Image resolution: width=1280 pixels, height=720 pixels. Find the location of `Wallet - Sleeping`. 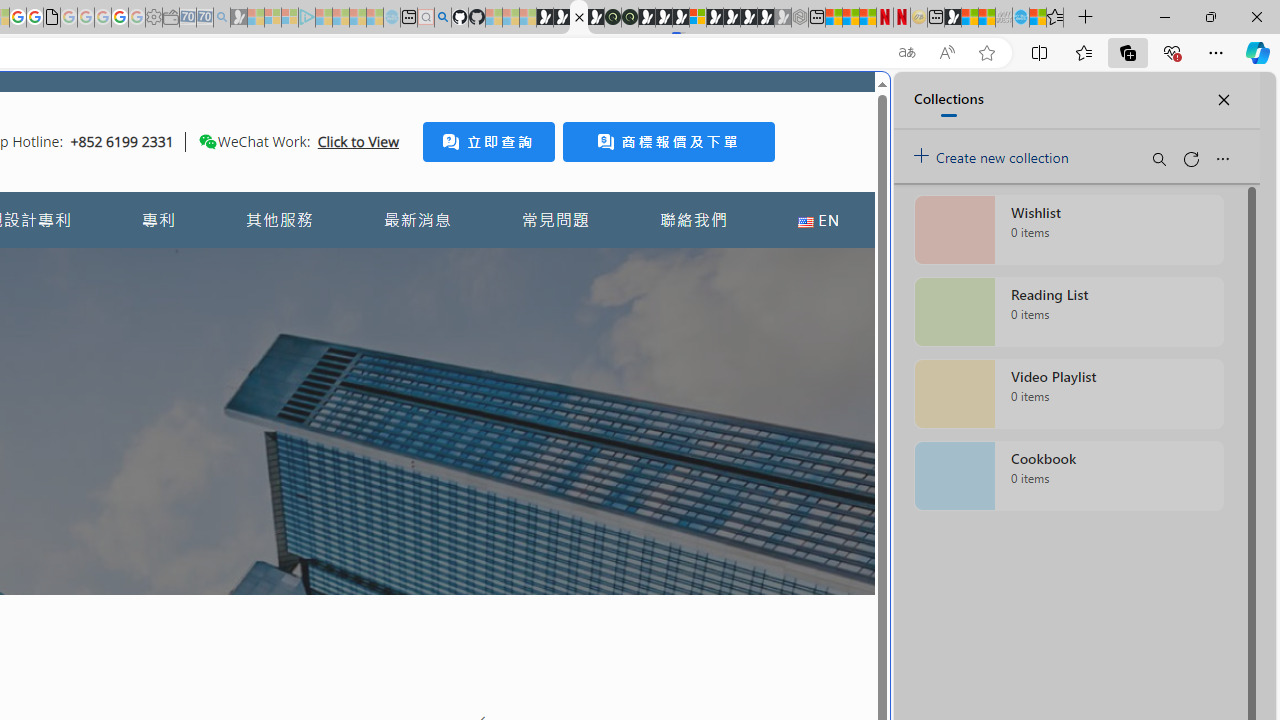

Wallet - Sleeping is located at coordinates (170, 18).